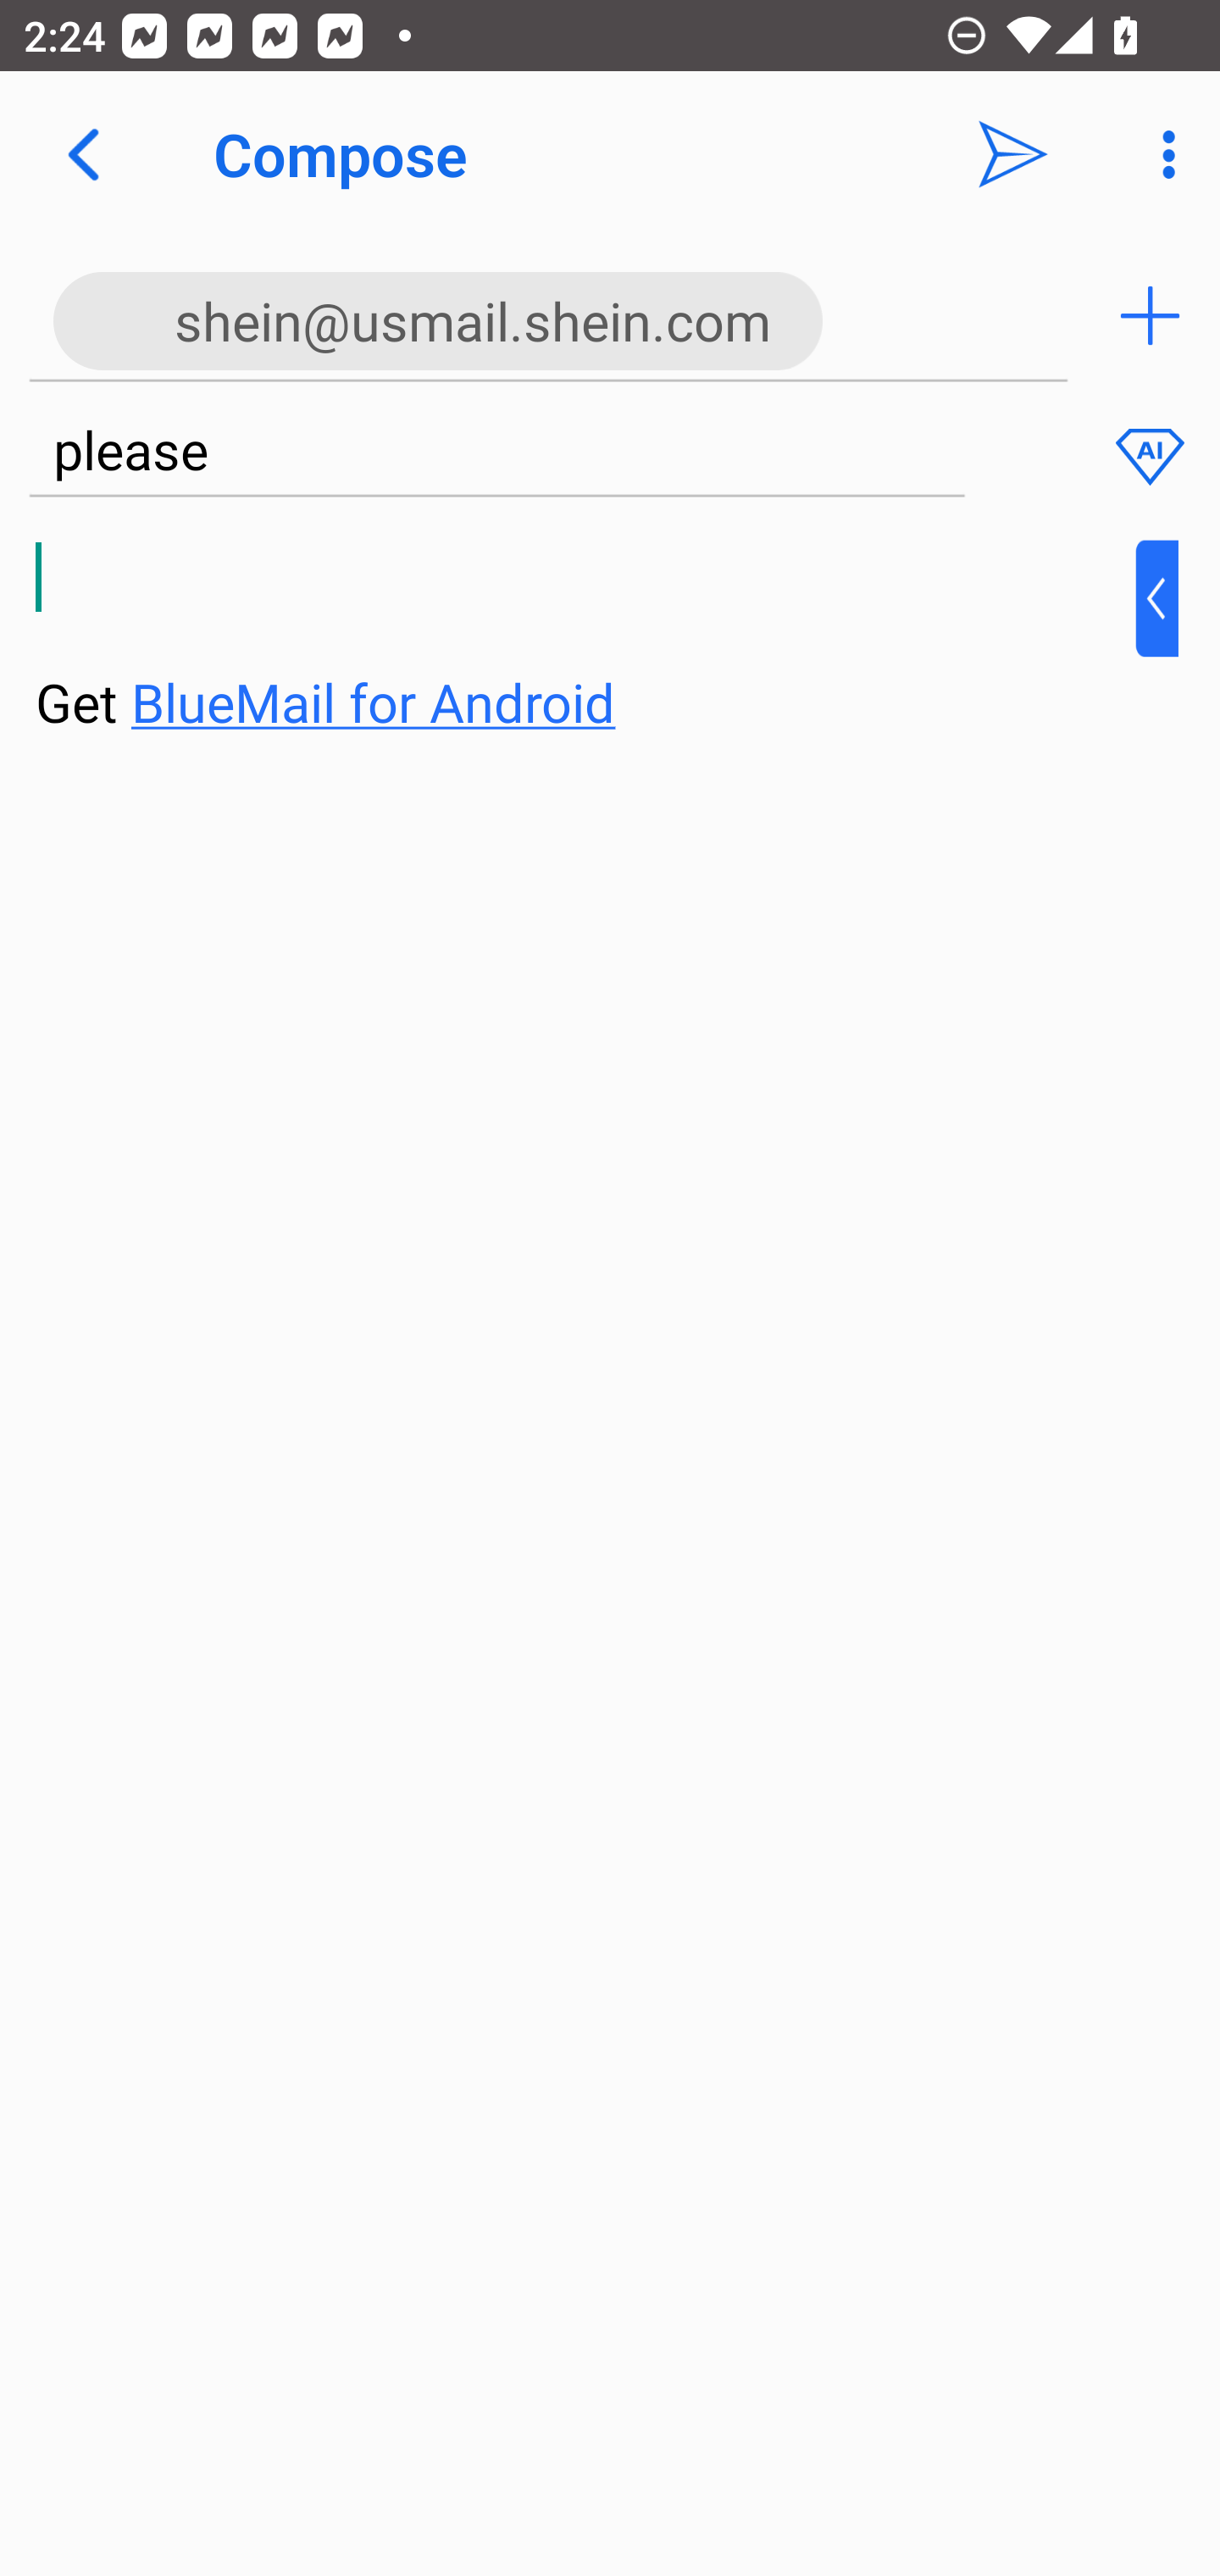 The width and height of the screenshot is (1220, 2576). What do you see at coordinates (1150, 315) in the screenshot?
I see `Add recipient (To)` at bounding box center [1150, 315].